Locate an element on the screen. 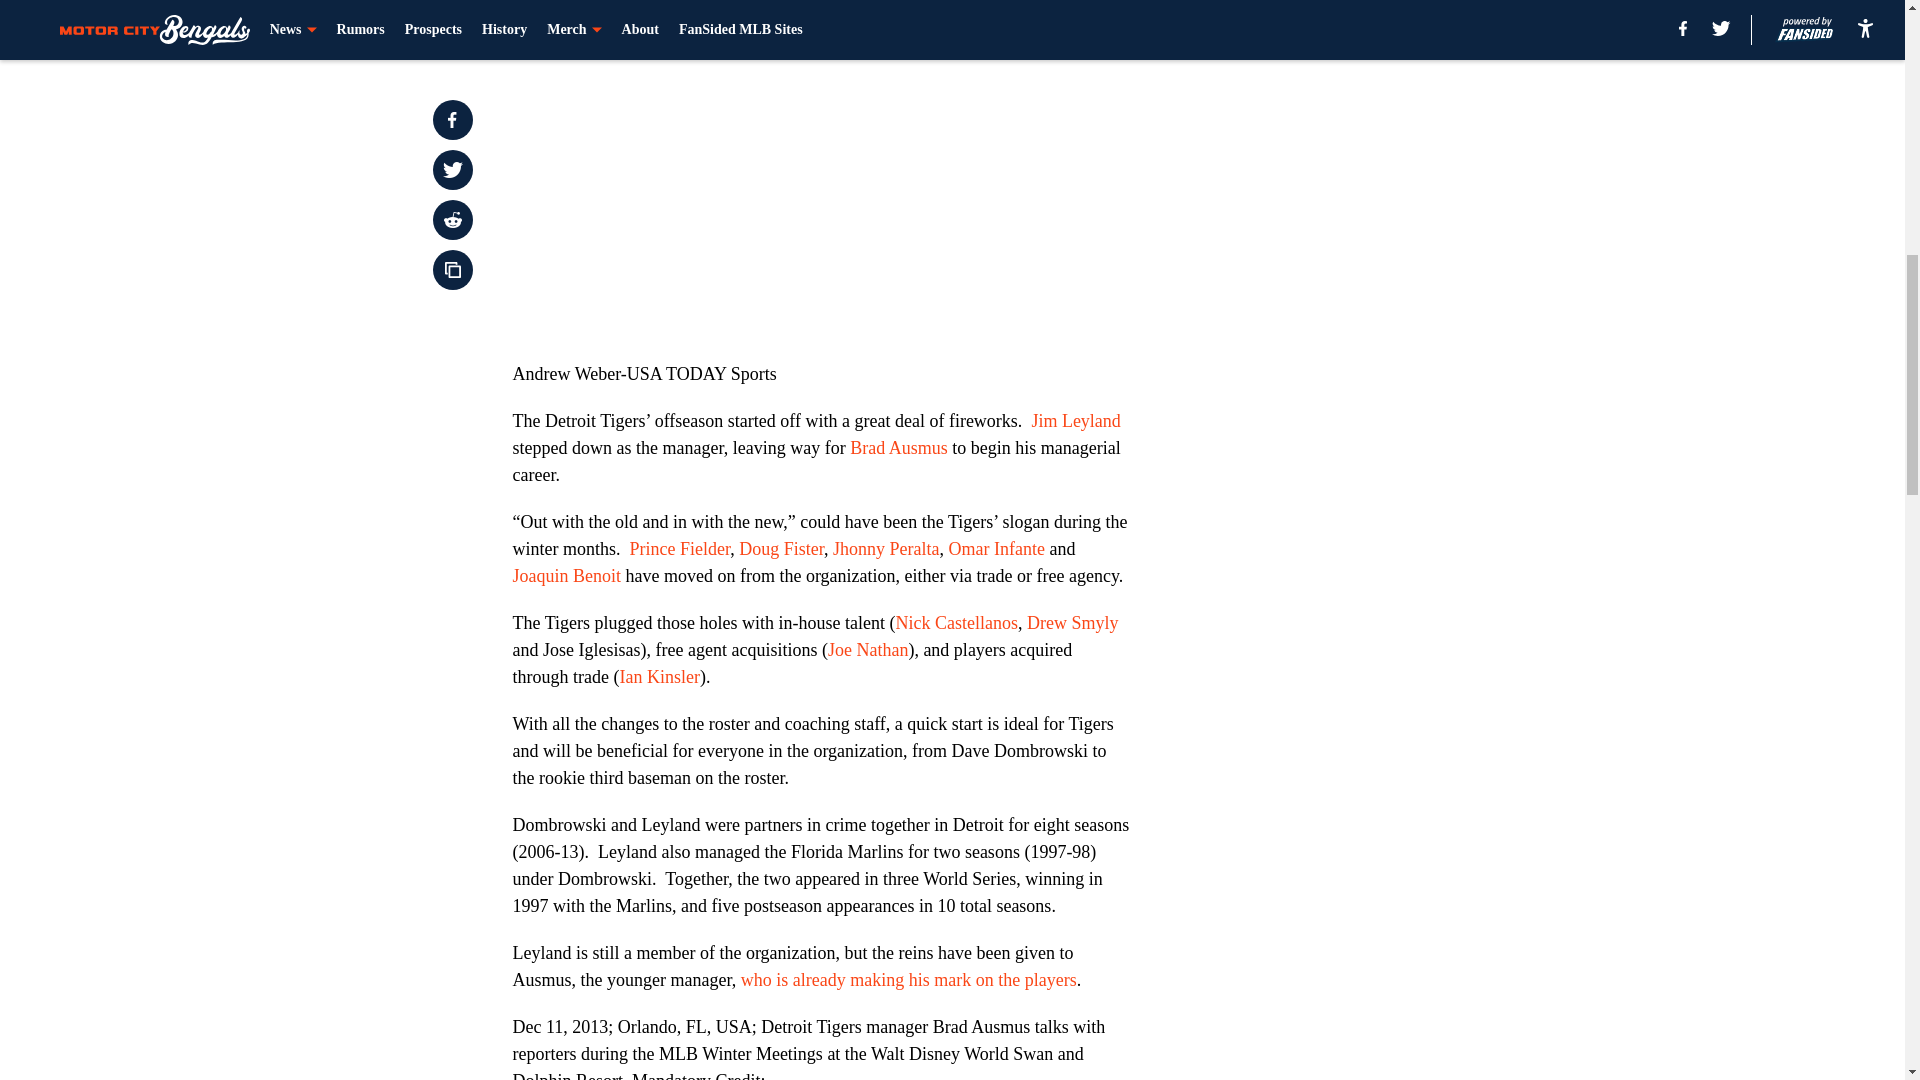 This screenshot has width=1920, height=1080. Doug Fister is located at coordinates (781, 548).